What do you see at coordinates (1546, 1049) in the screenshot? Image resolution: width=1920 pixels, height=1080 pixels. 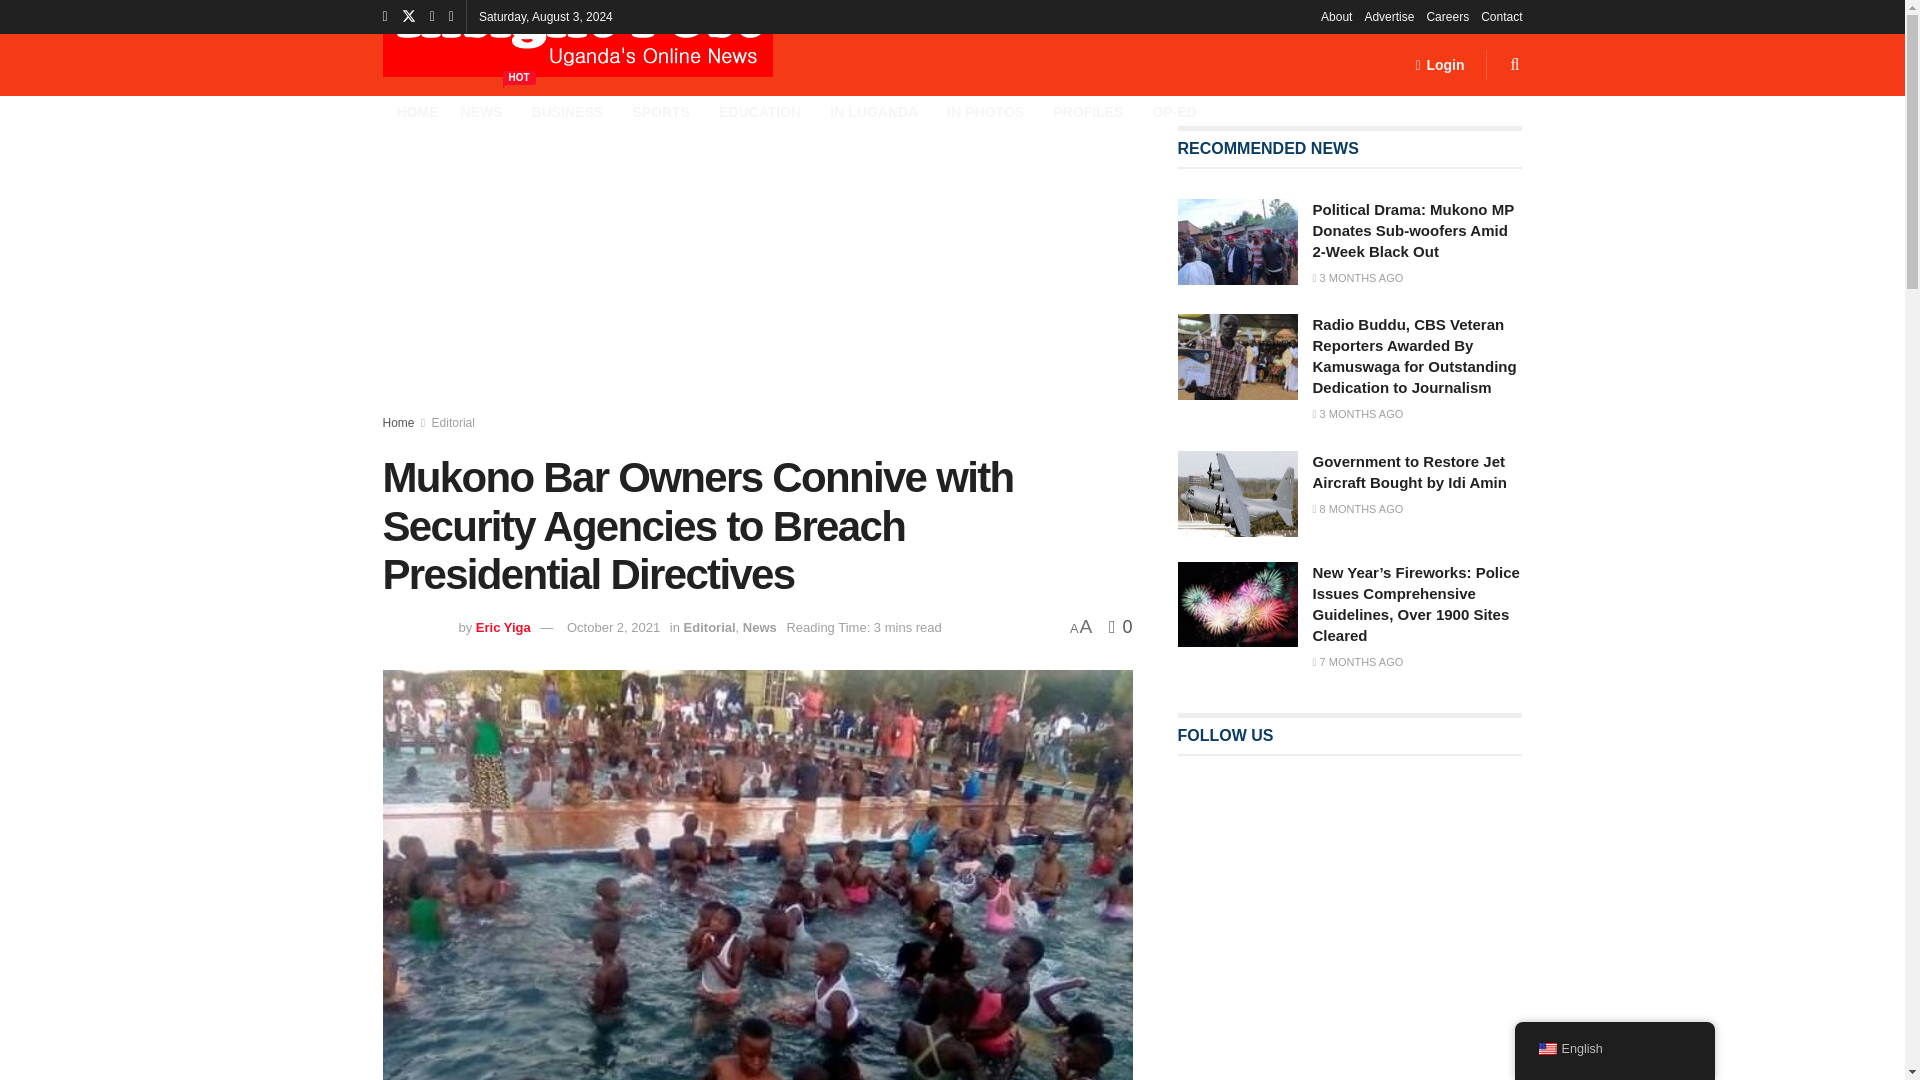 I see `English` at bounding box center [1546, 1049].